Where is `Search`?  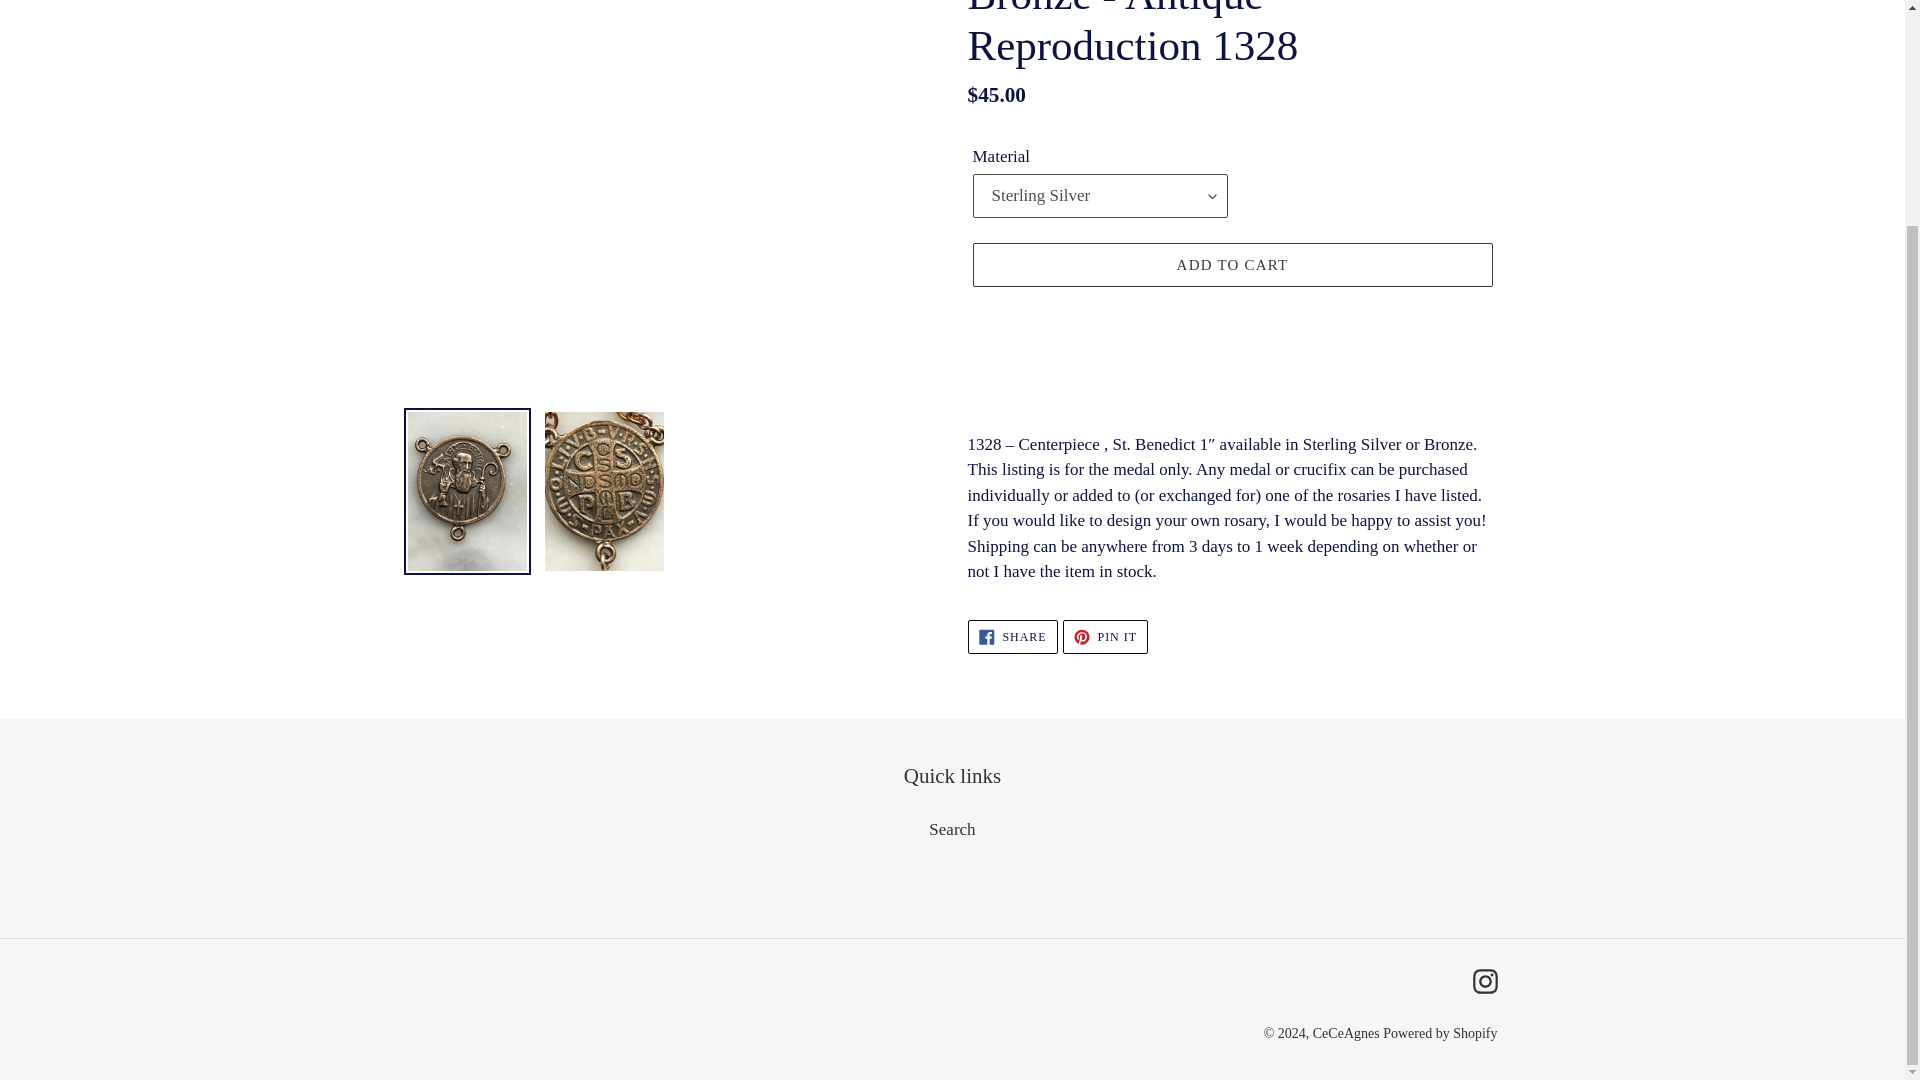 Search is located at coordinates (1440, 1034).